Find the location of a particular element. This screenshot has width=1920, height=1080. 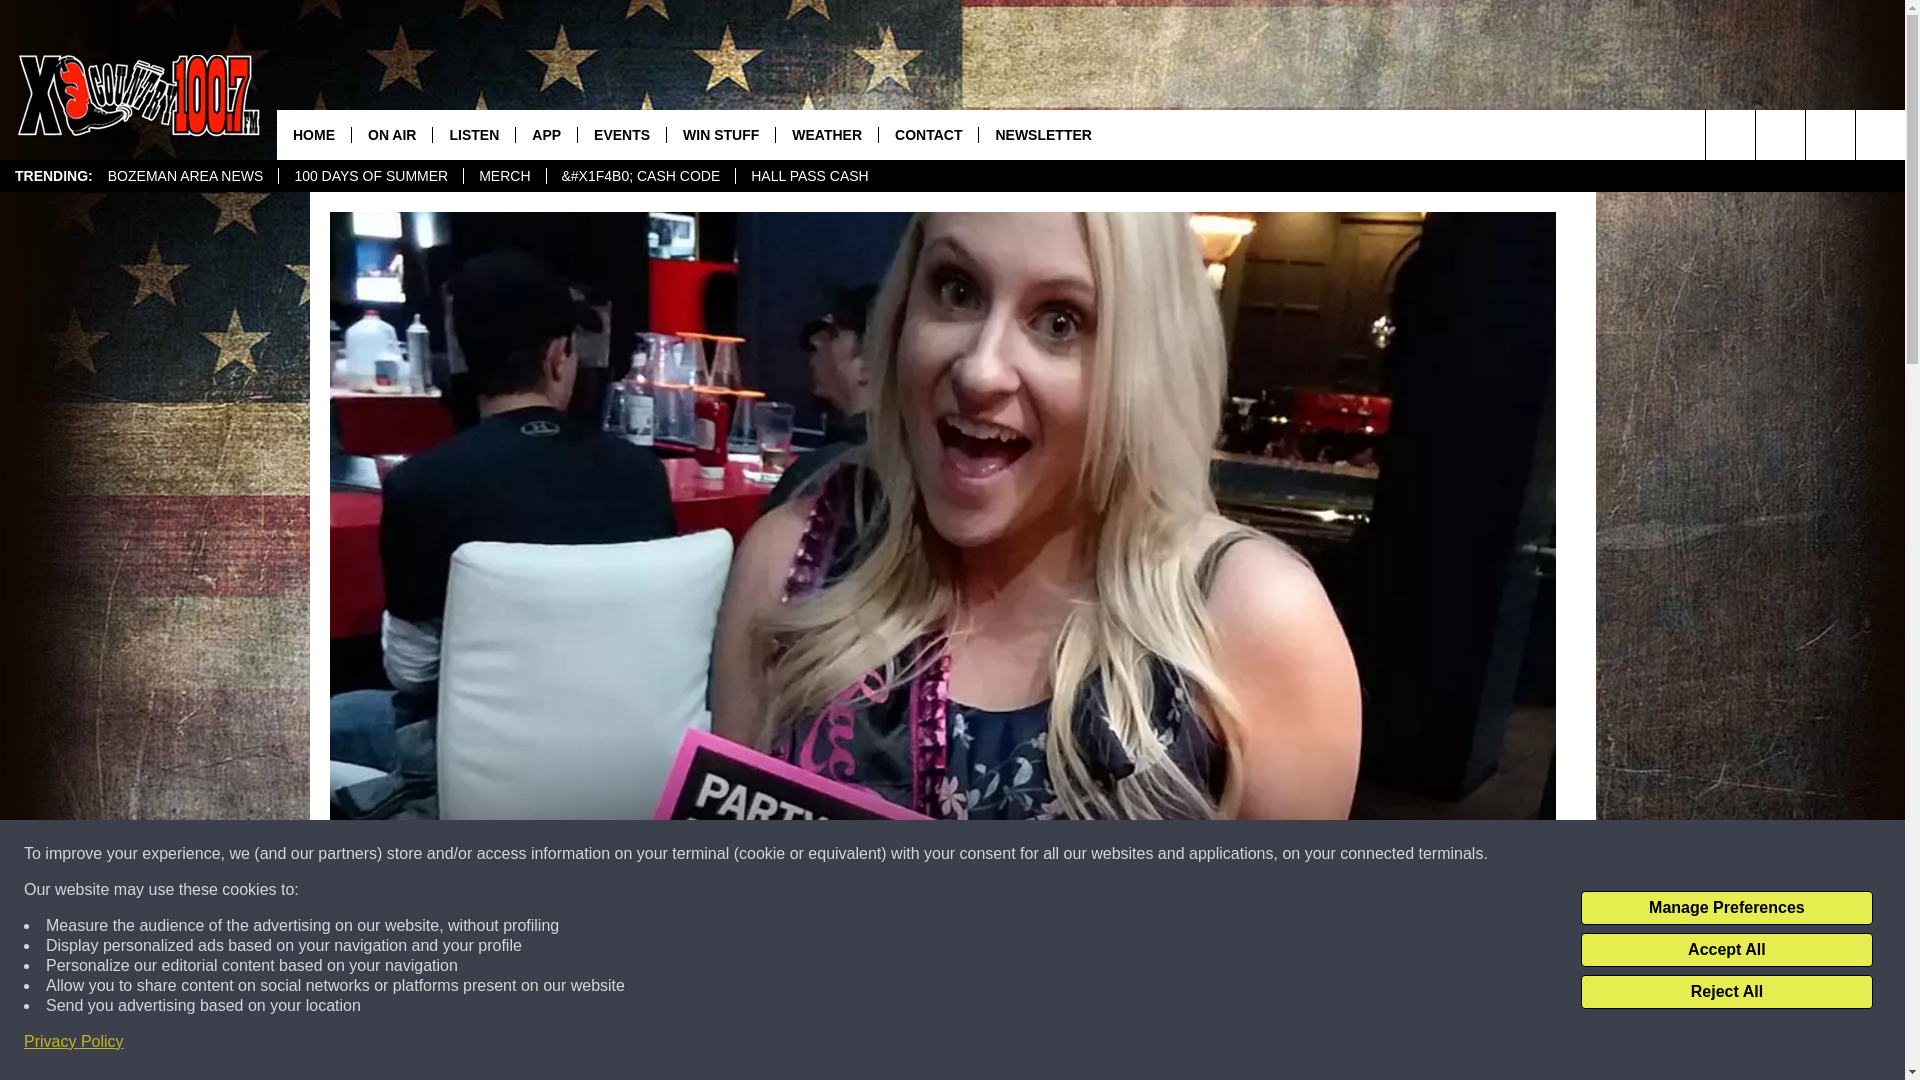

Privacy Policy is located at coordinates (74, 1042).